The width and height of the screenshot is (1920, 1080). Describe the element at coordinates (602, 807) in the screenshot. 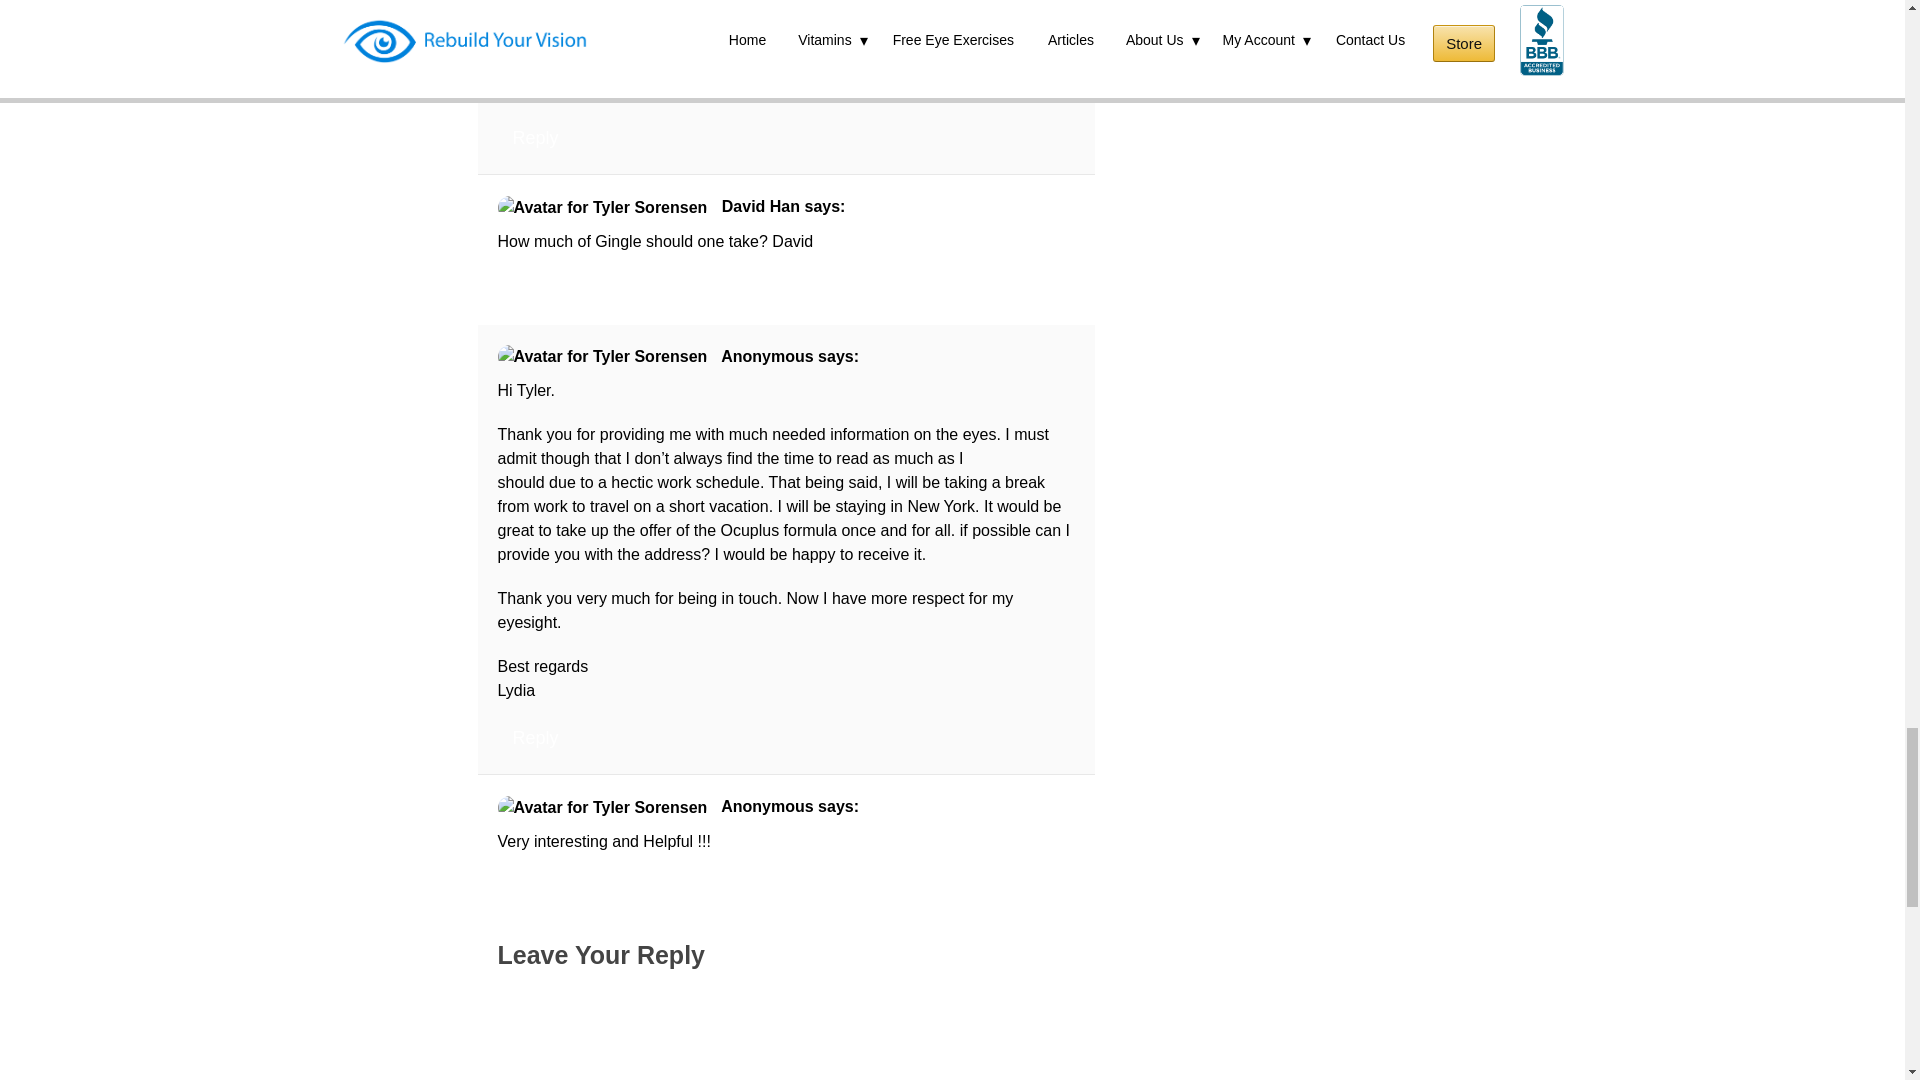

I see `Gravatar for Tyler Sorensen` at that location.